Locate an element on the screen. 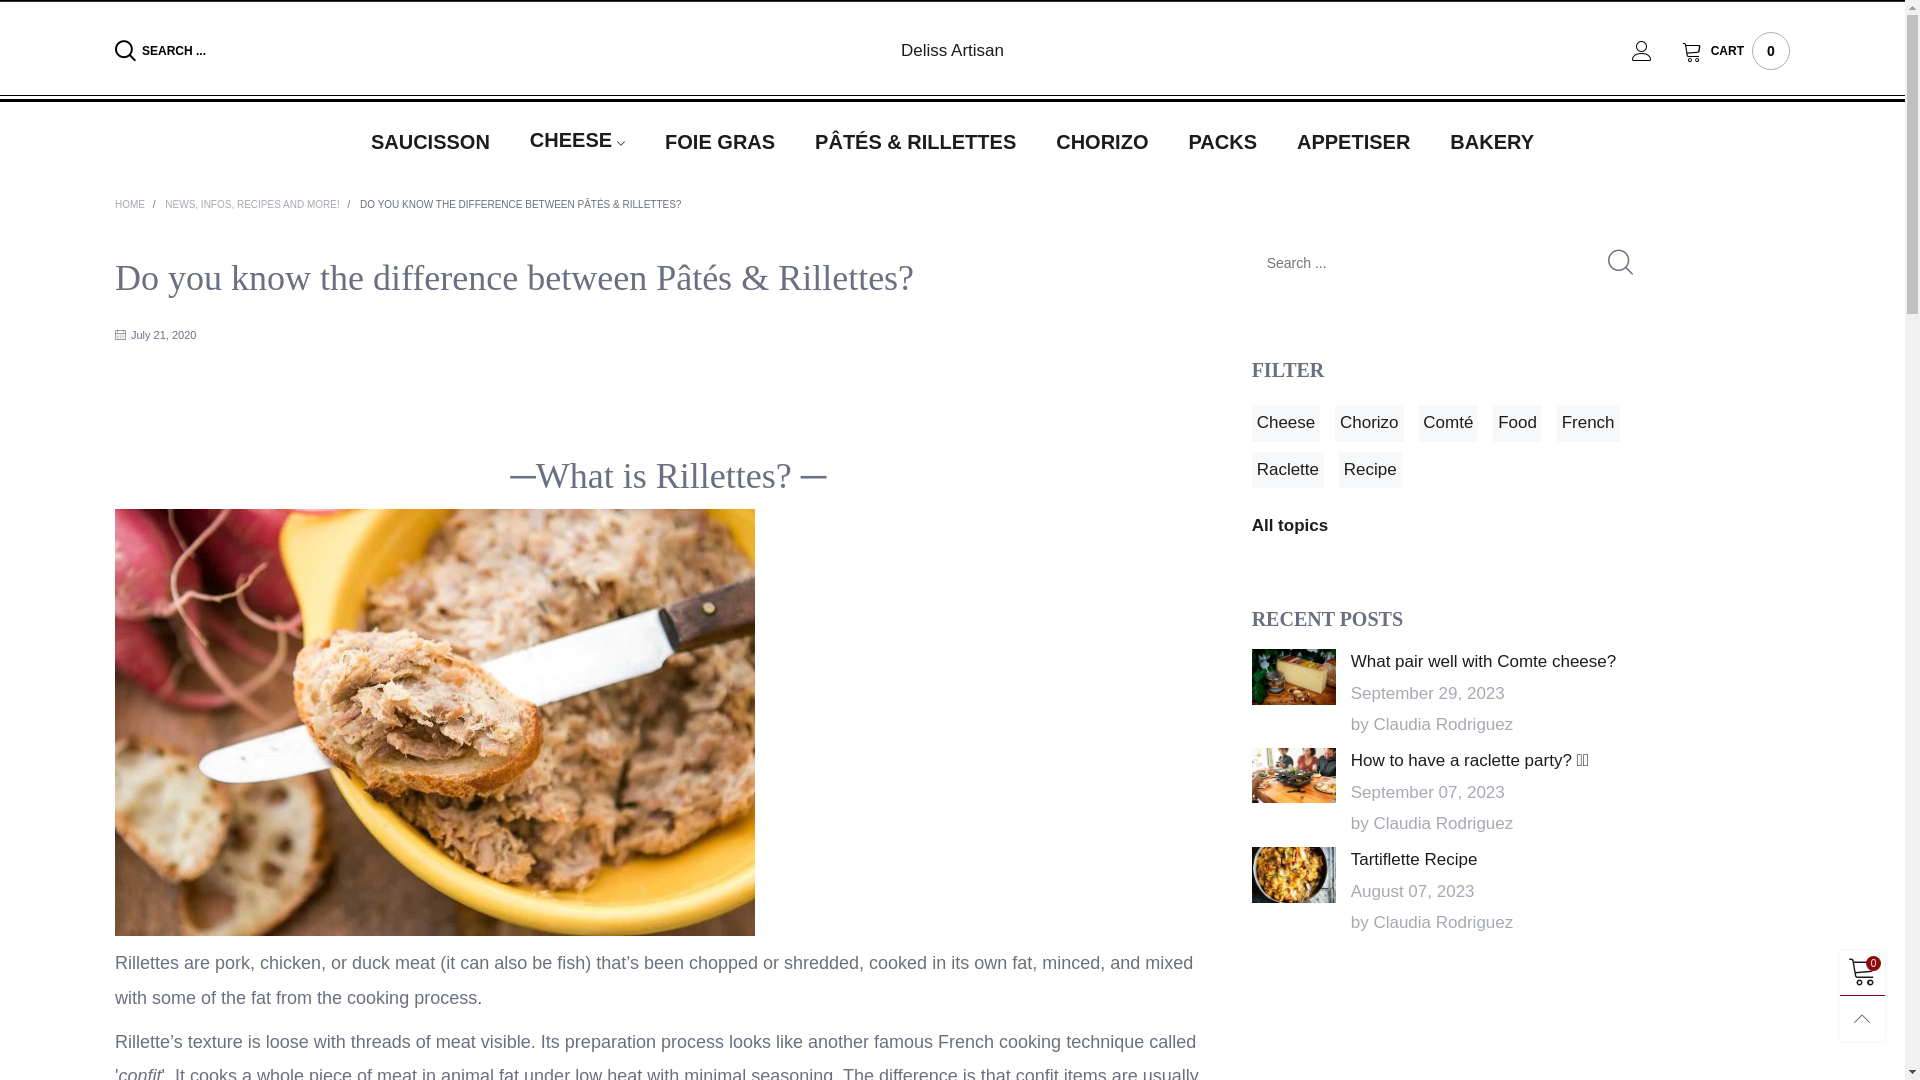 The height and width of the screenshot is (1080, 1920). HOME is located at coordinates (132, 204).